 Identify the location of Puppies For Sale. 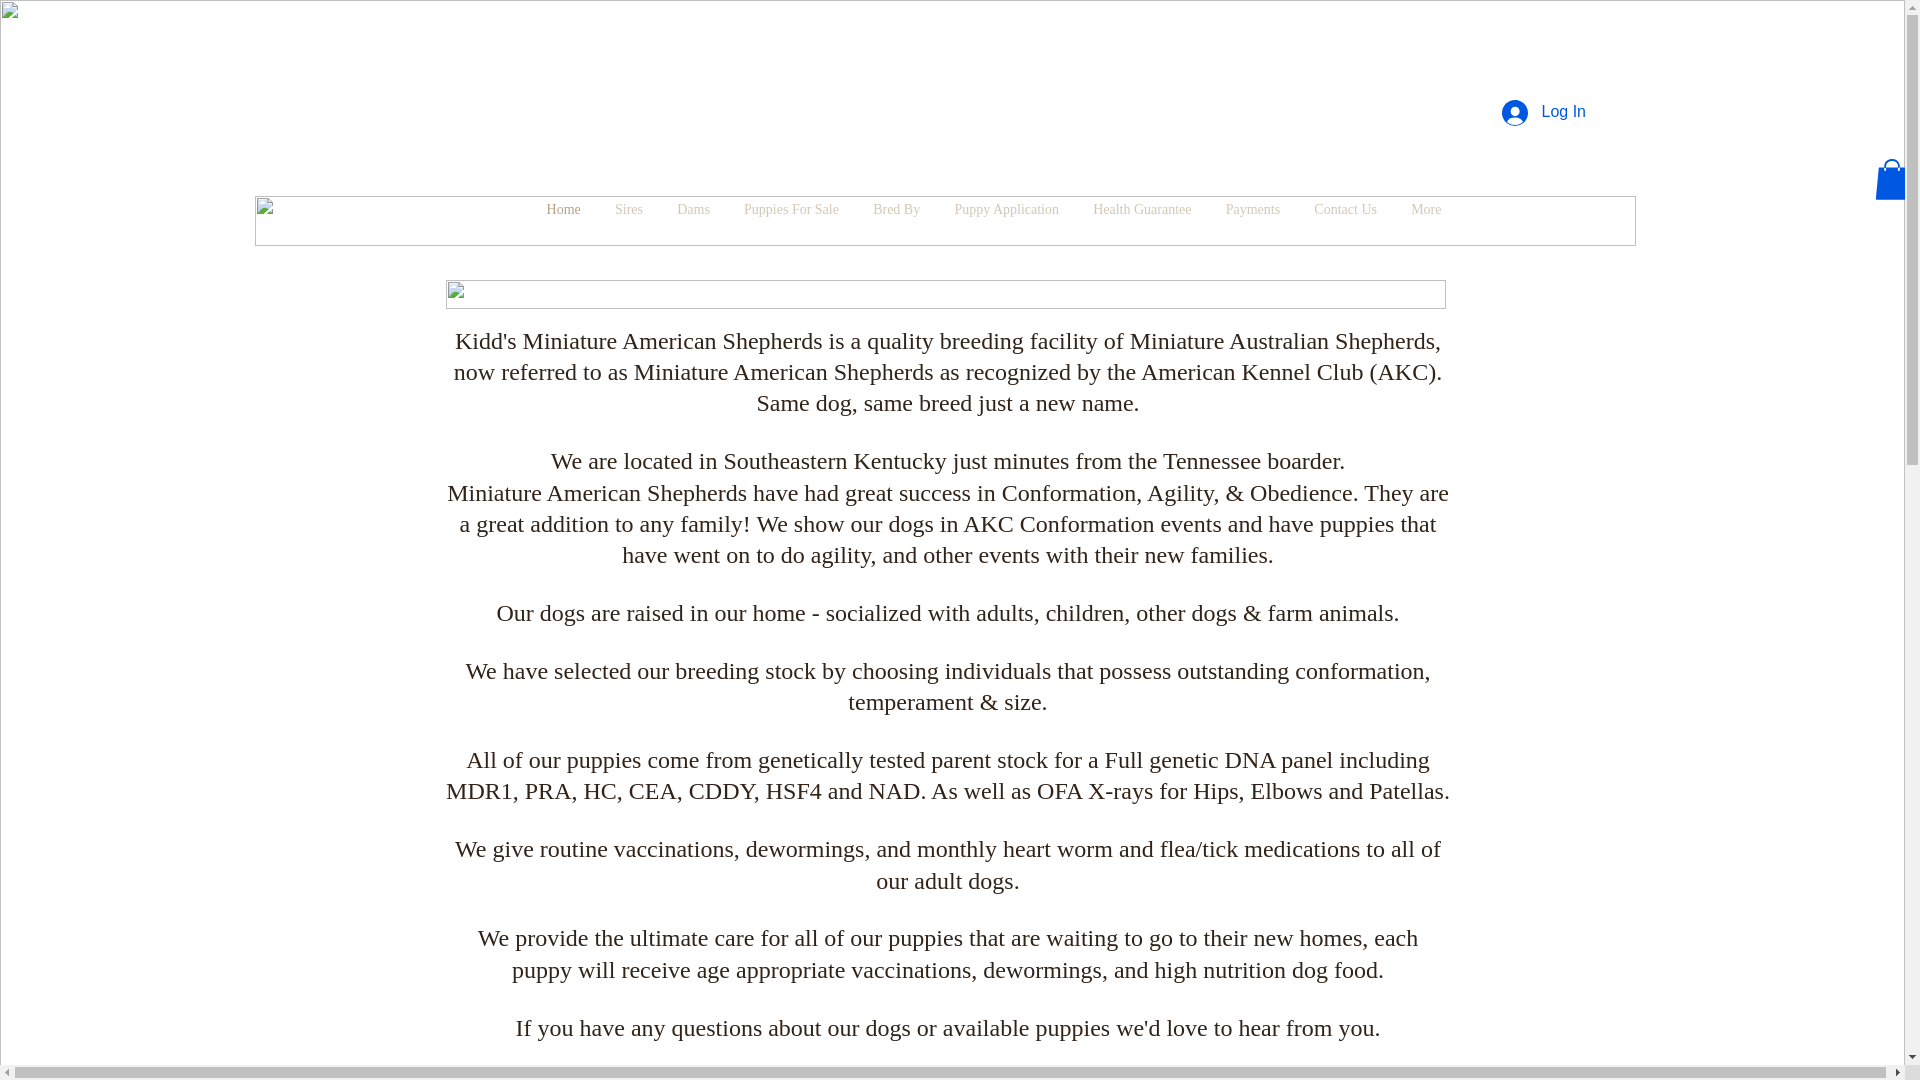
(792, 210).